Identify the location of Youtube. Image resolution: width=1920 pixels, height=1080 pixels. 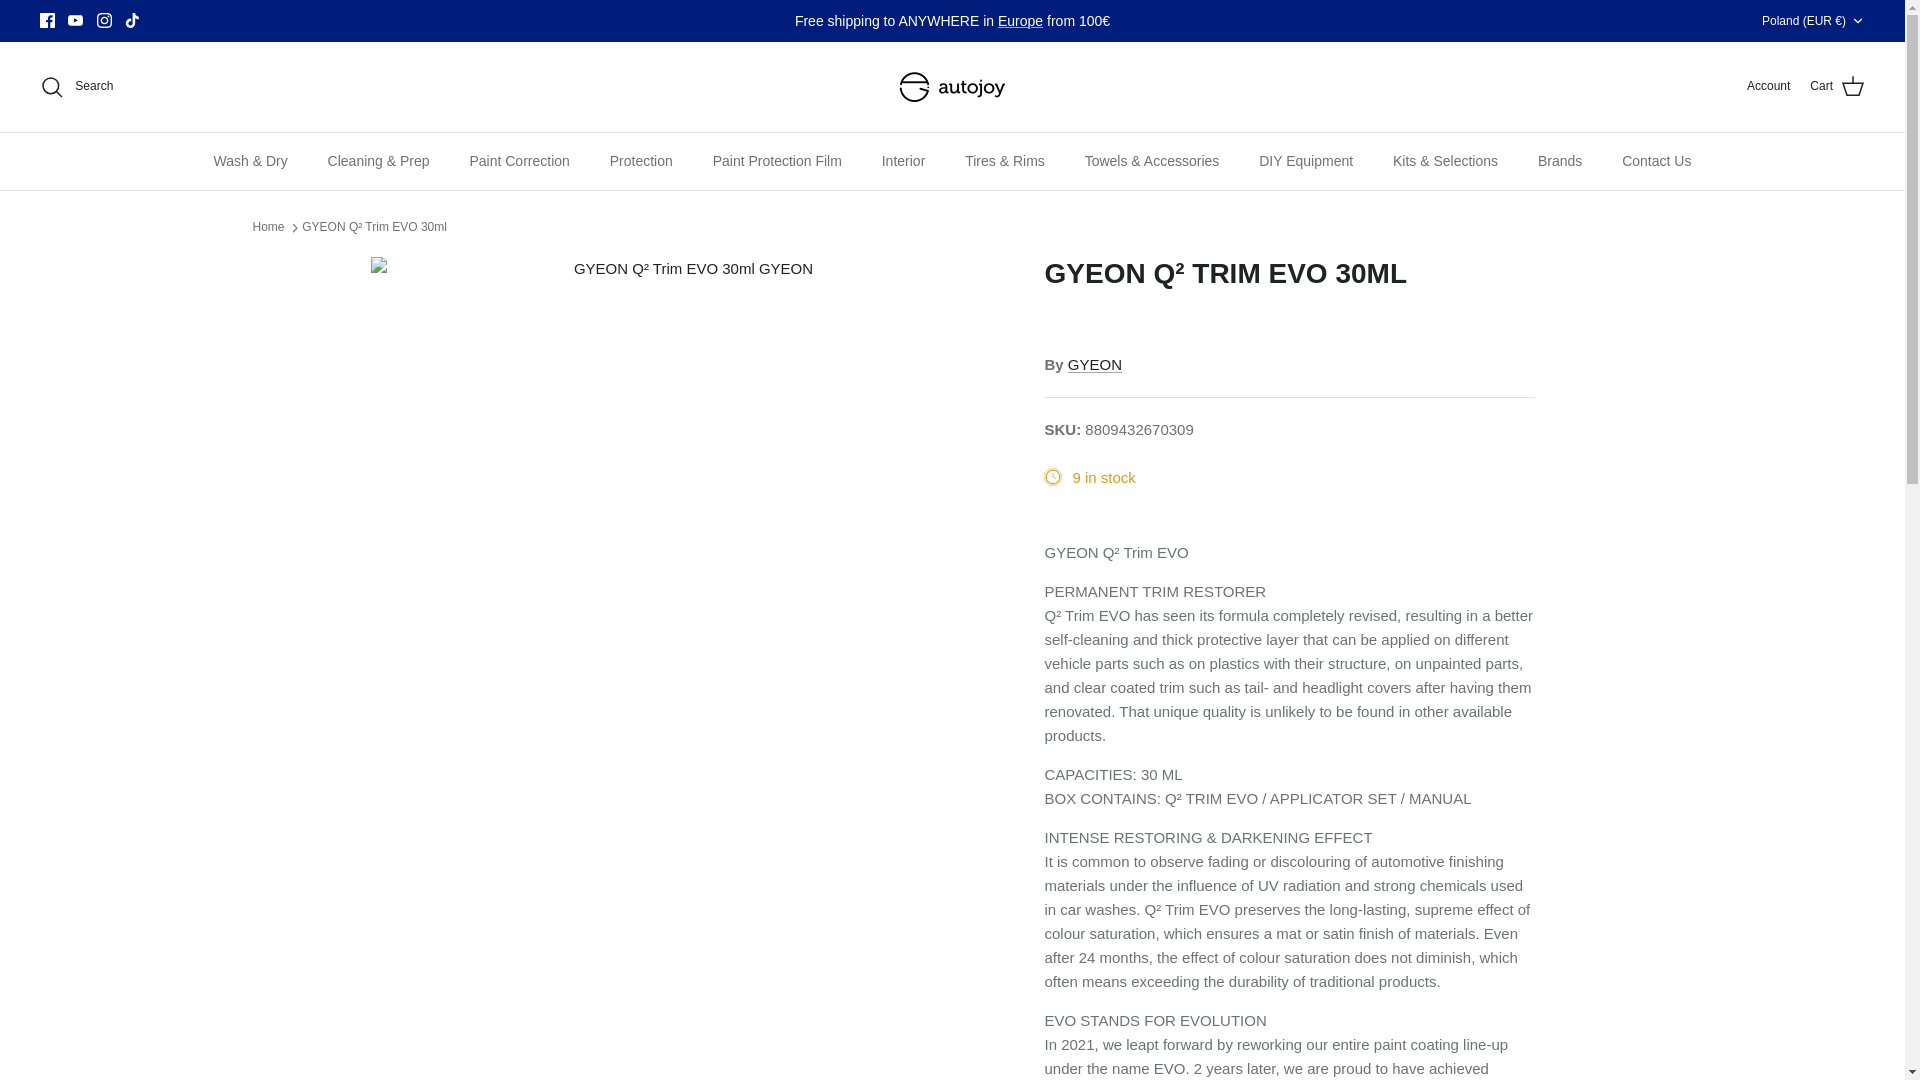
(74, 20).